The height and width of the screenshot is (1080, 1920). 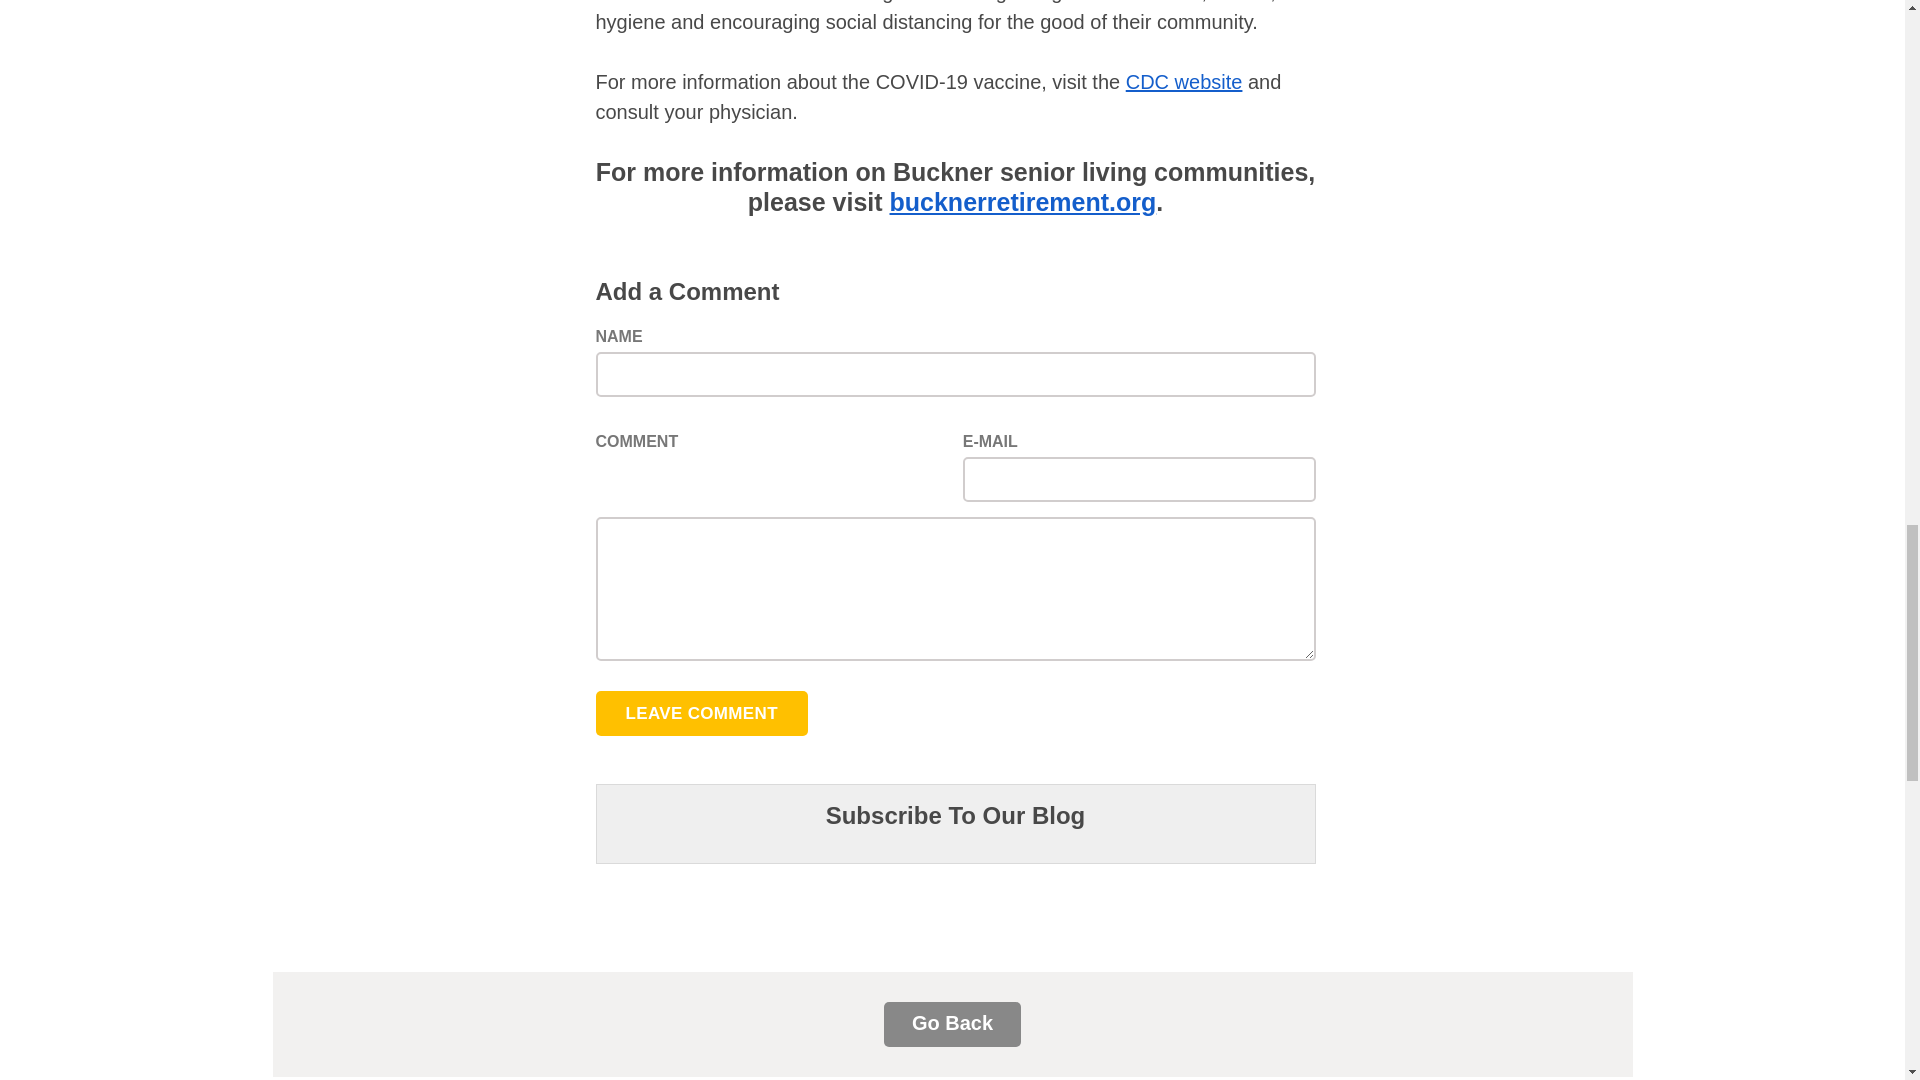 What do you see at coordinates (1024, 205) in the screenshot?
I see `bucknerretirement.org` at bounding box center [1024, 205].